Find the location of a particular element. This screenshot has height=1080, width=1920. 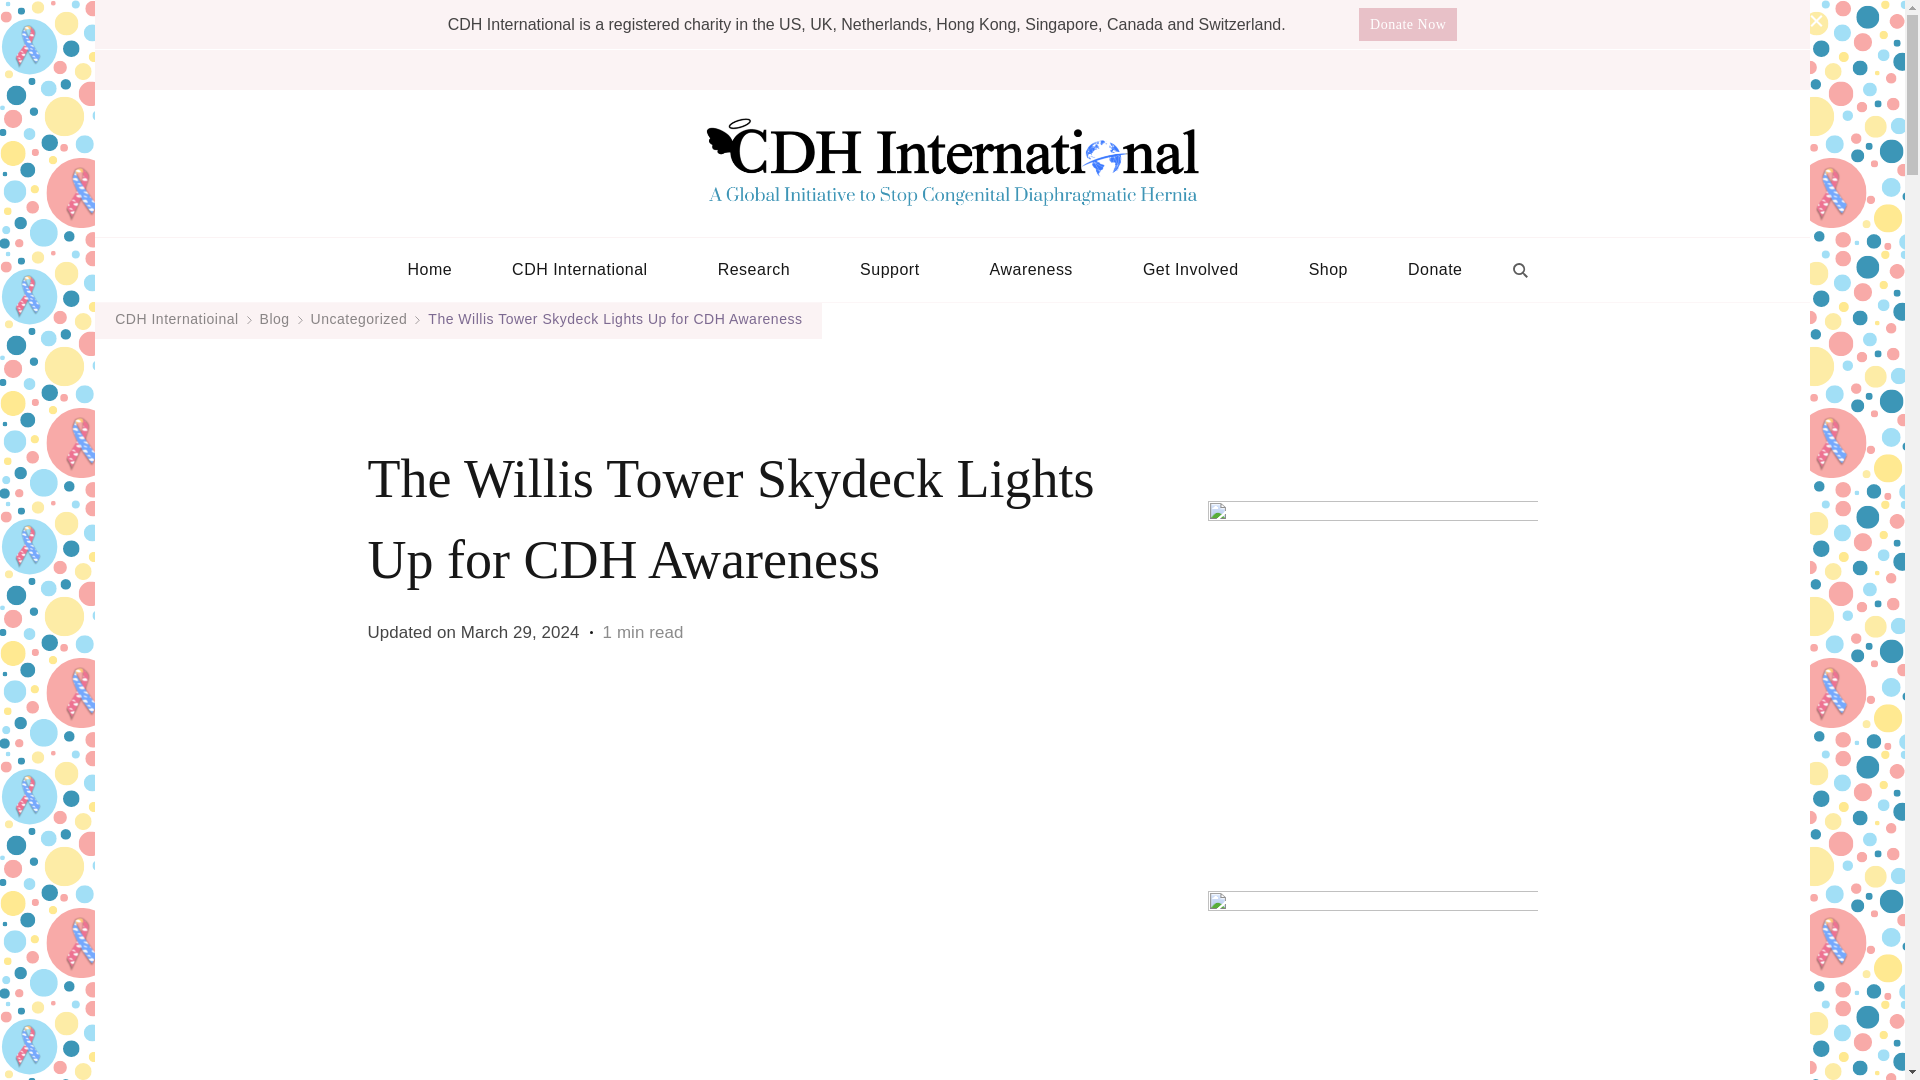

Events is located at coordinates (152, 546).